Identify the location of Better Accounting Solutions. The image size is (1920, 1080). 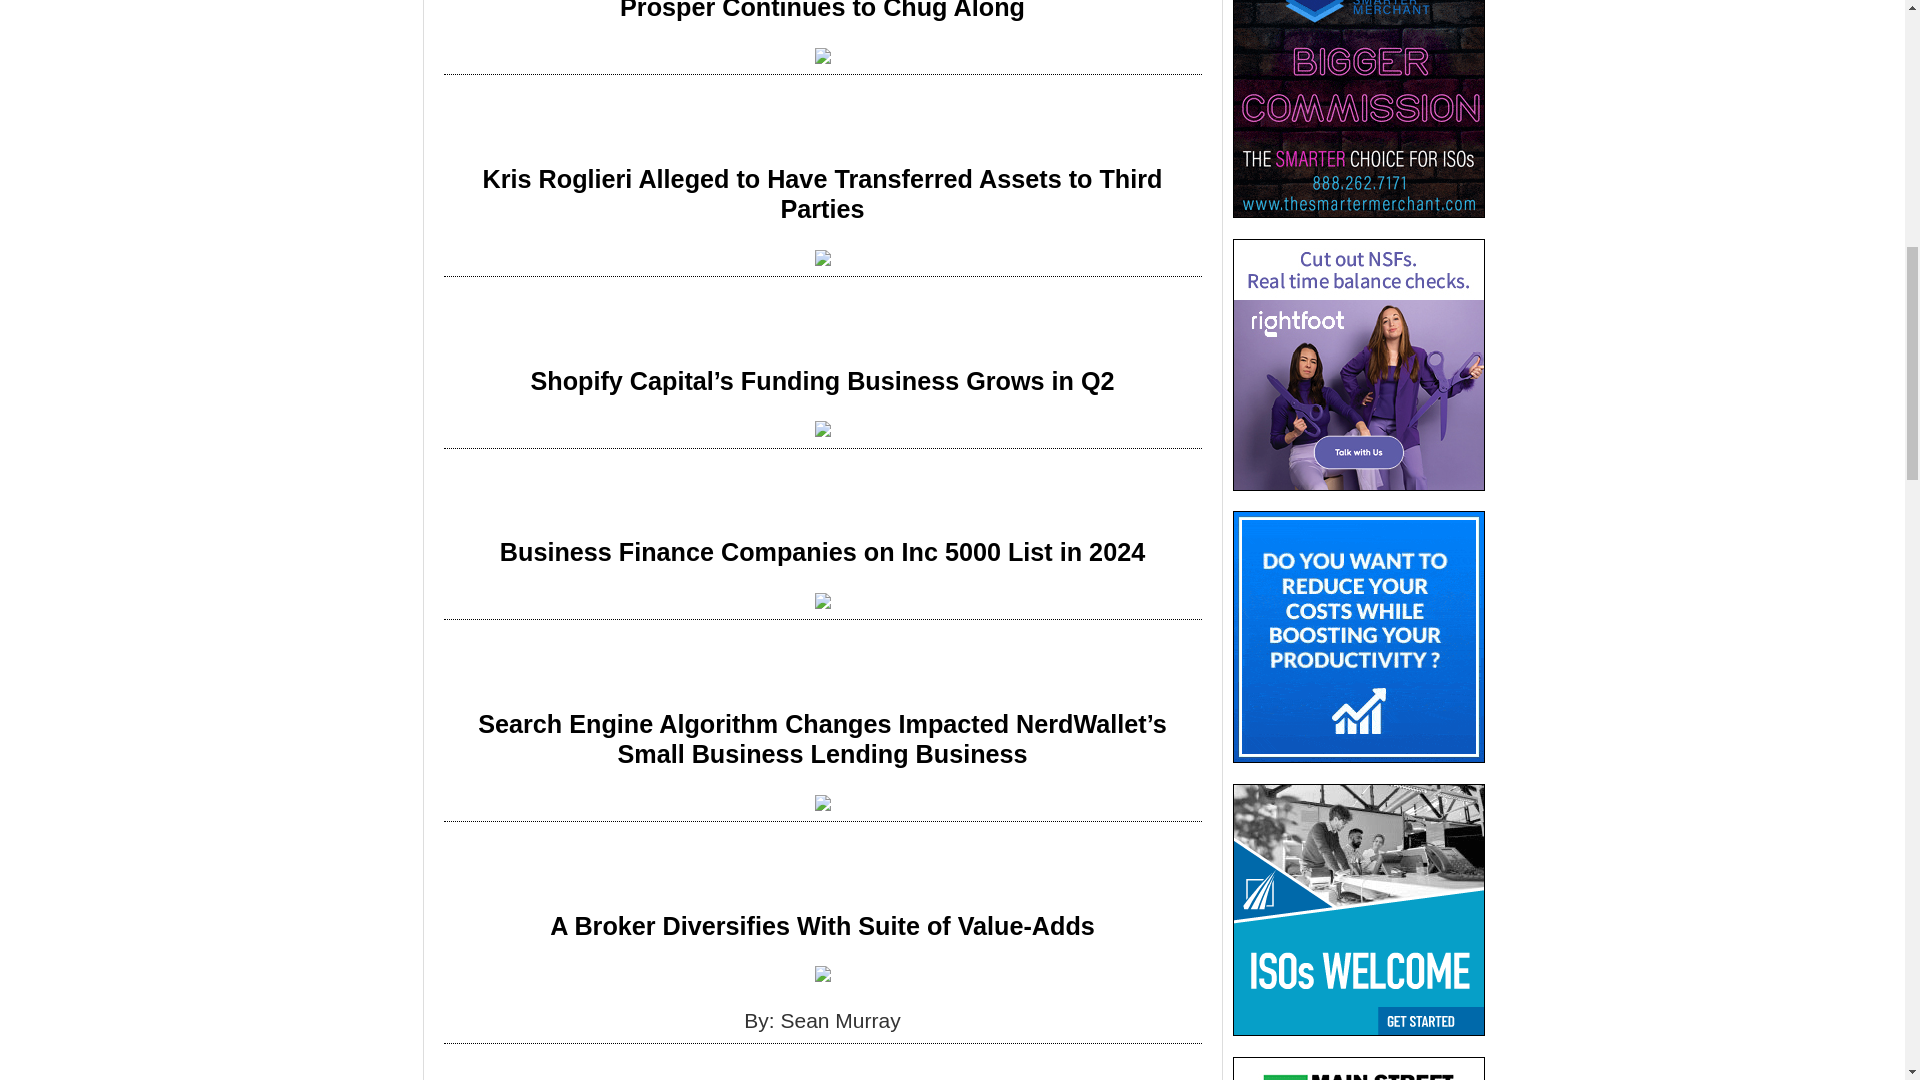
(1358, 636).